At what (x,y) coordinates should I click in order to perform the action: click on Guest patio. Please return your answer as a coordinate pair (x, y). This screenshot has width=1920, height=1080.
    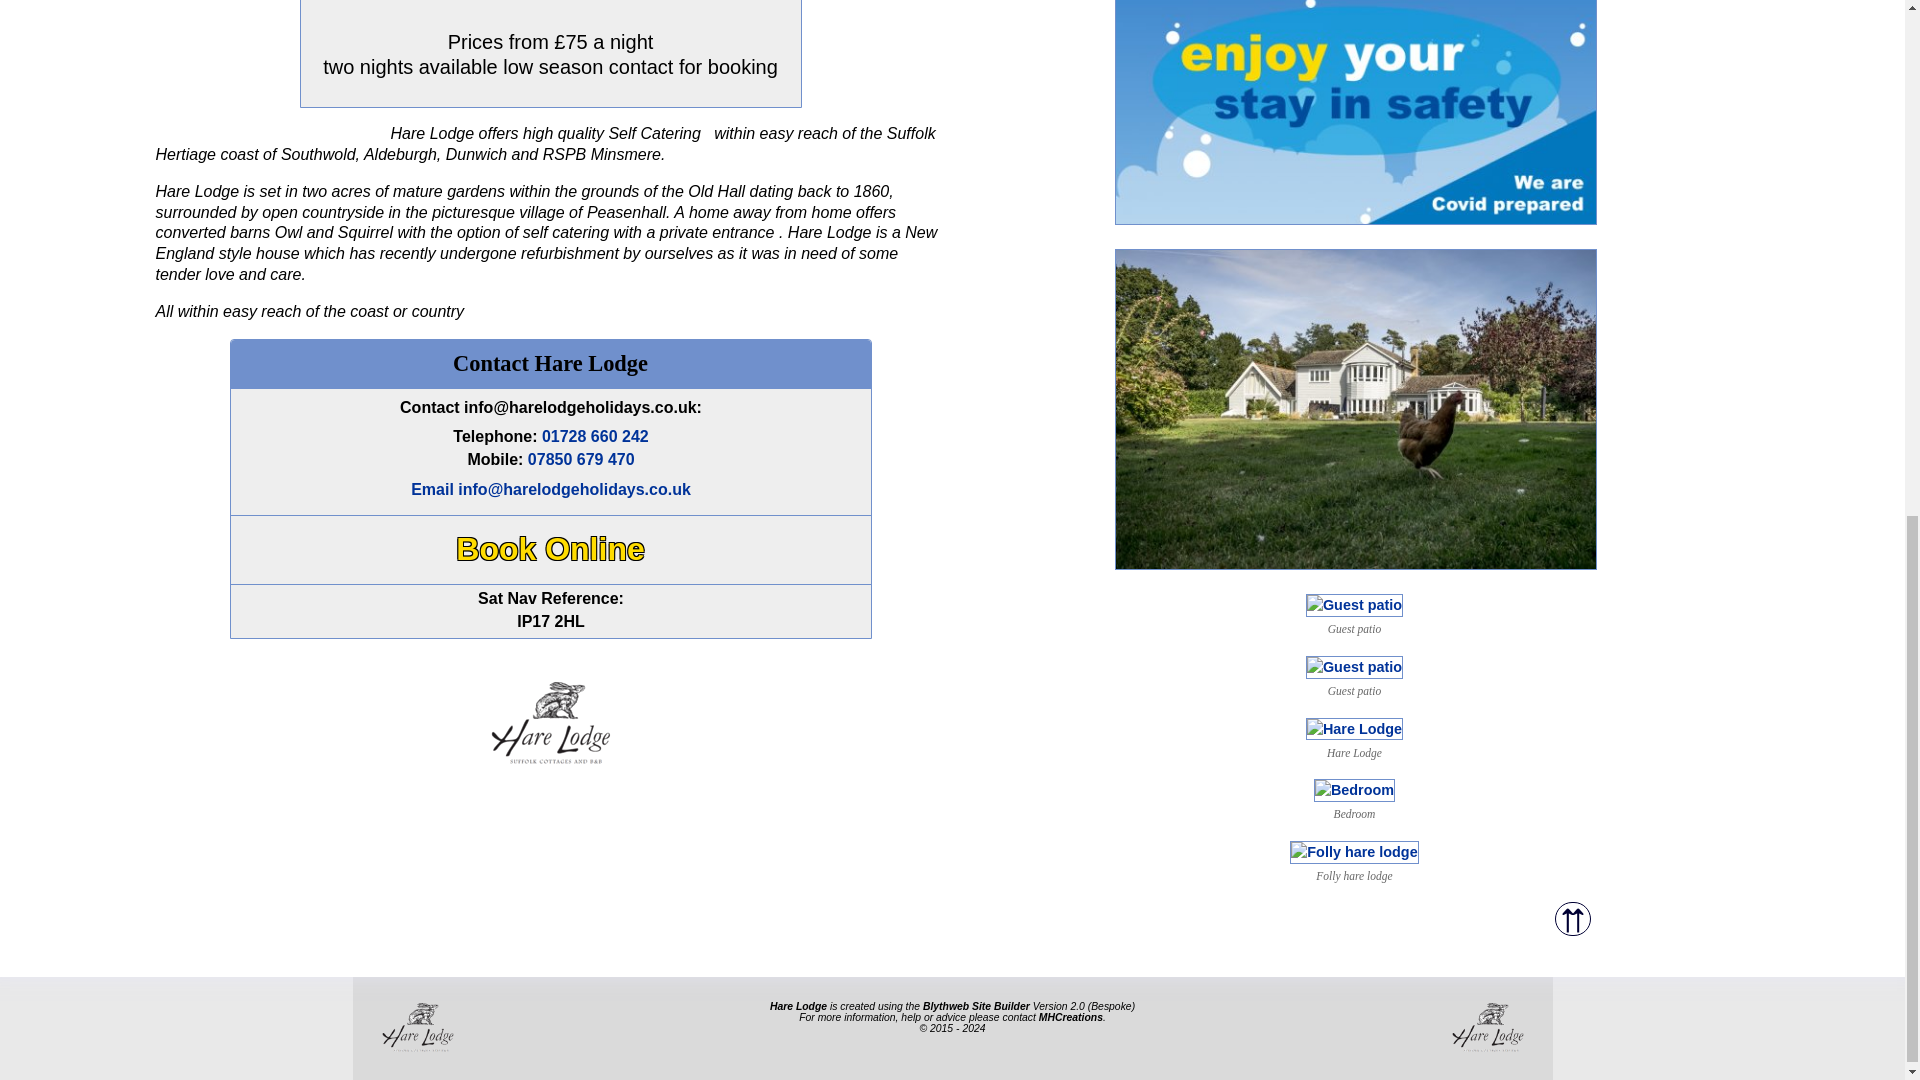
    Looking at the image, I should click on (1354, 666).